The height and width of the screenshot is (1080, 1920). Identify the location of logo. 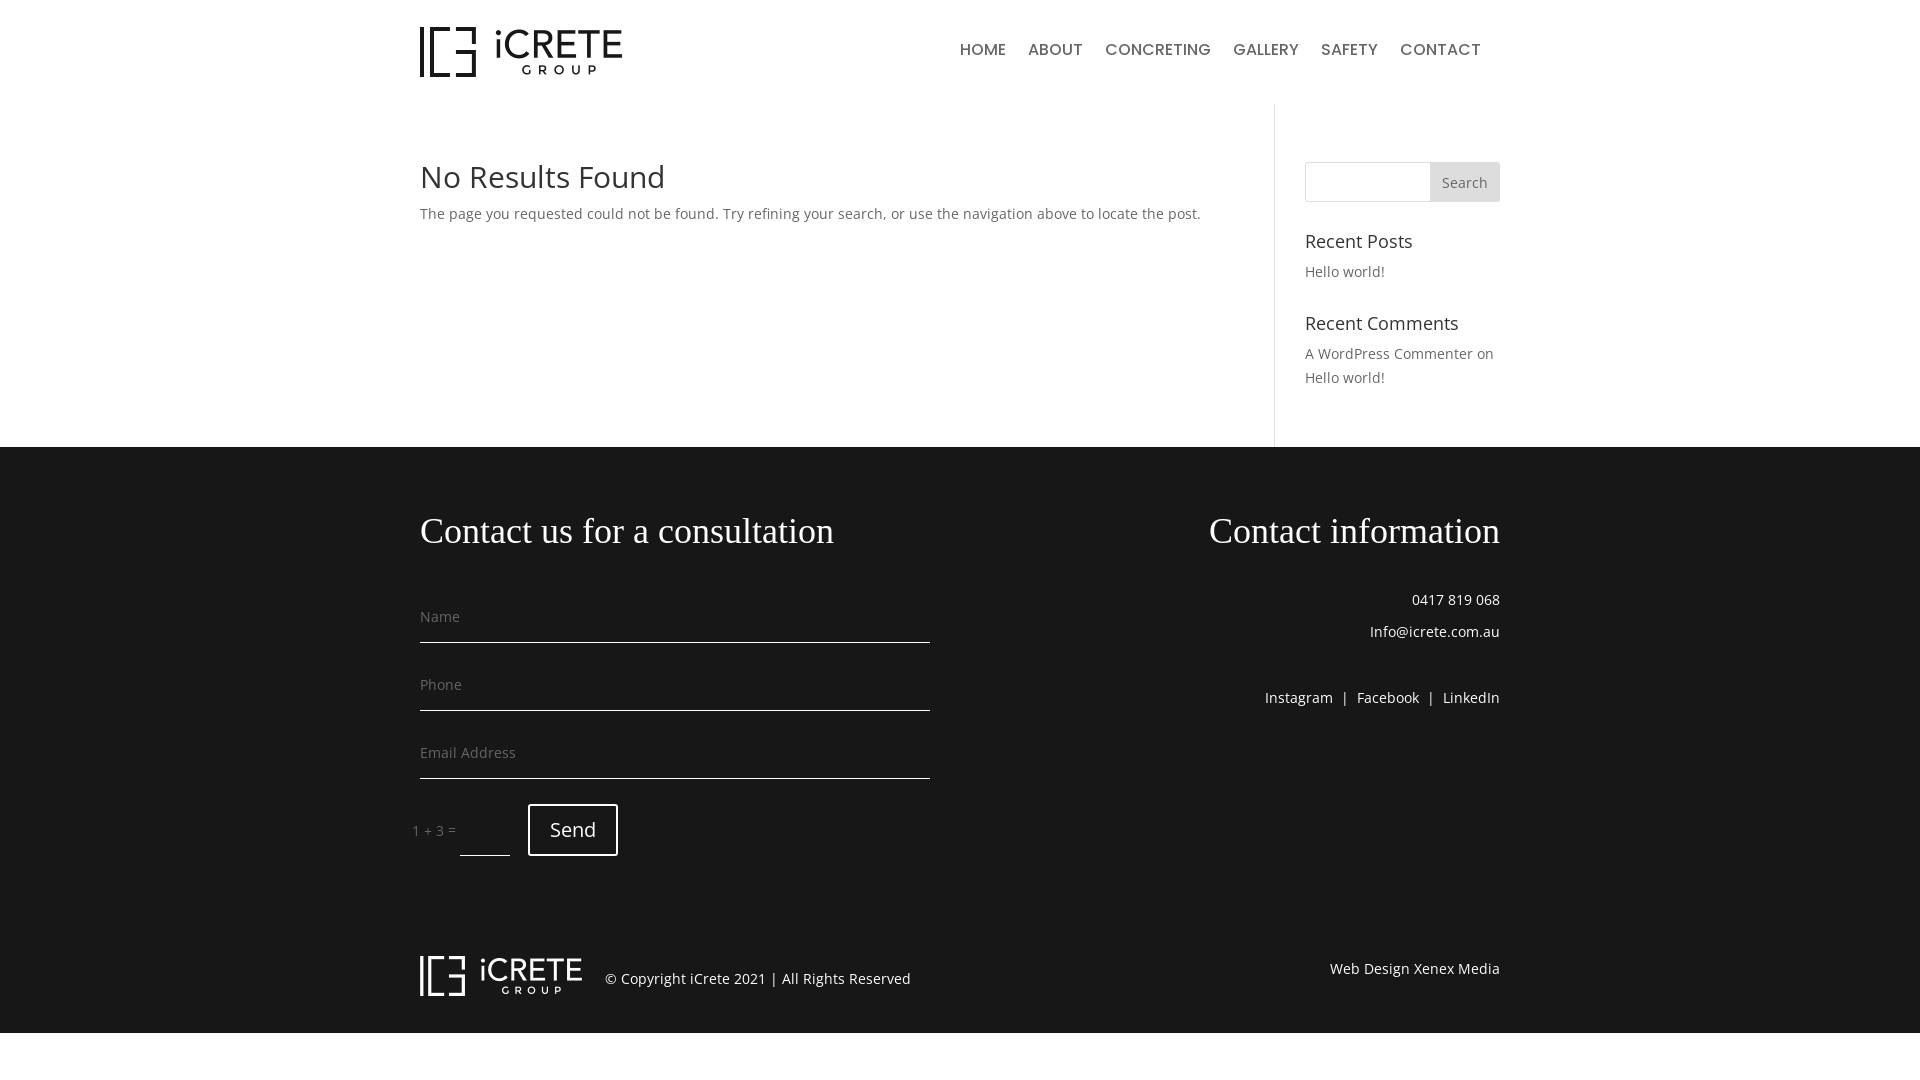
(521, 52).